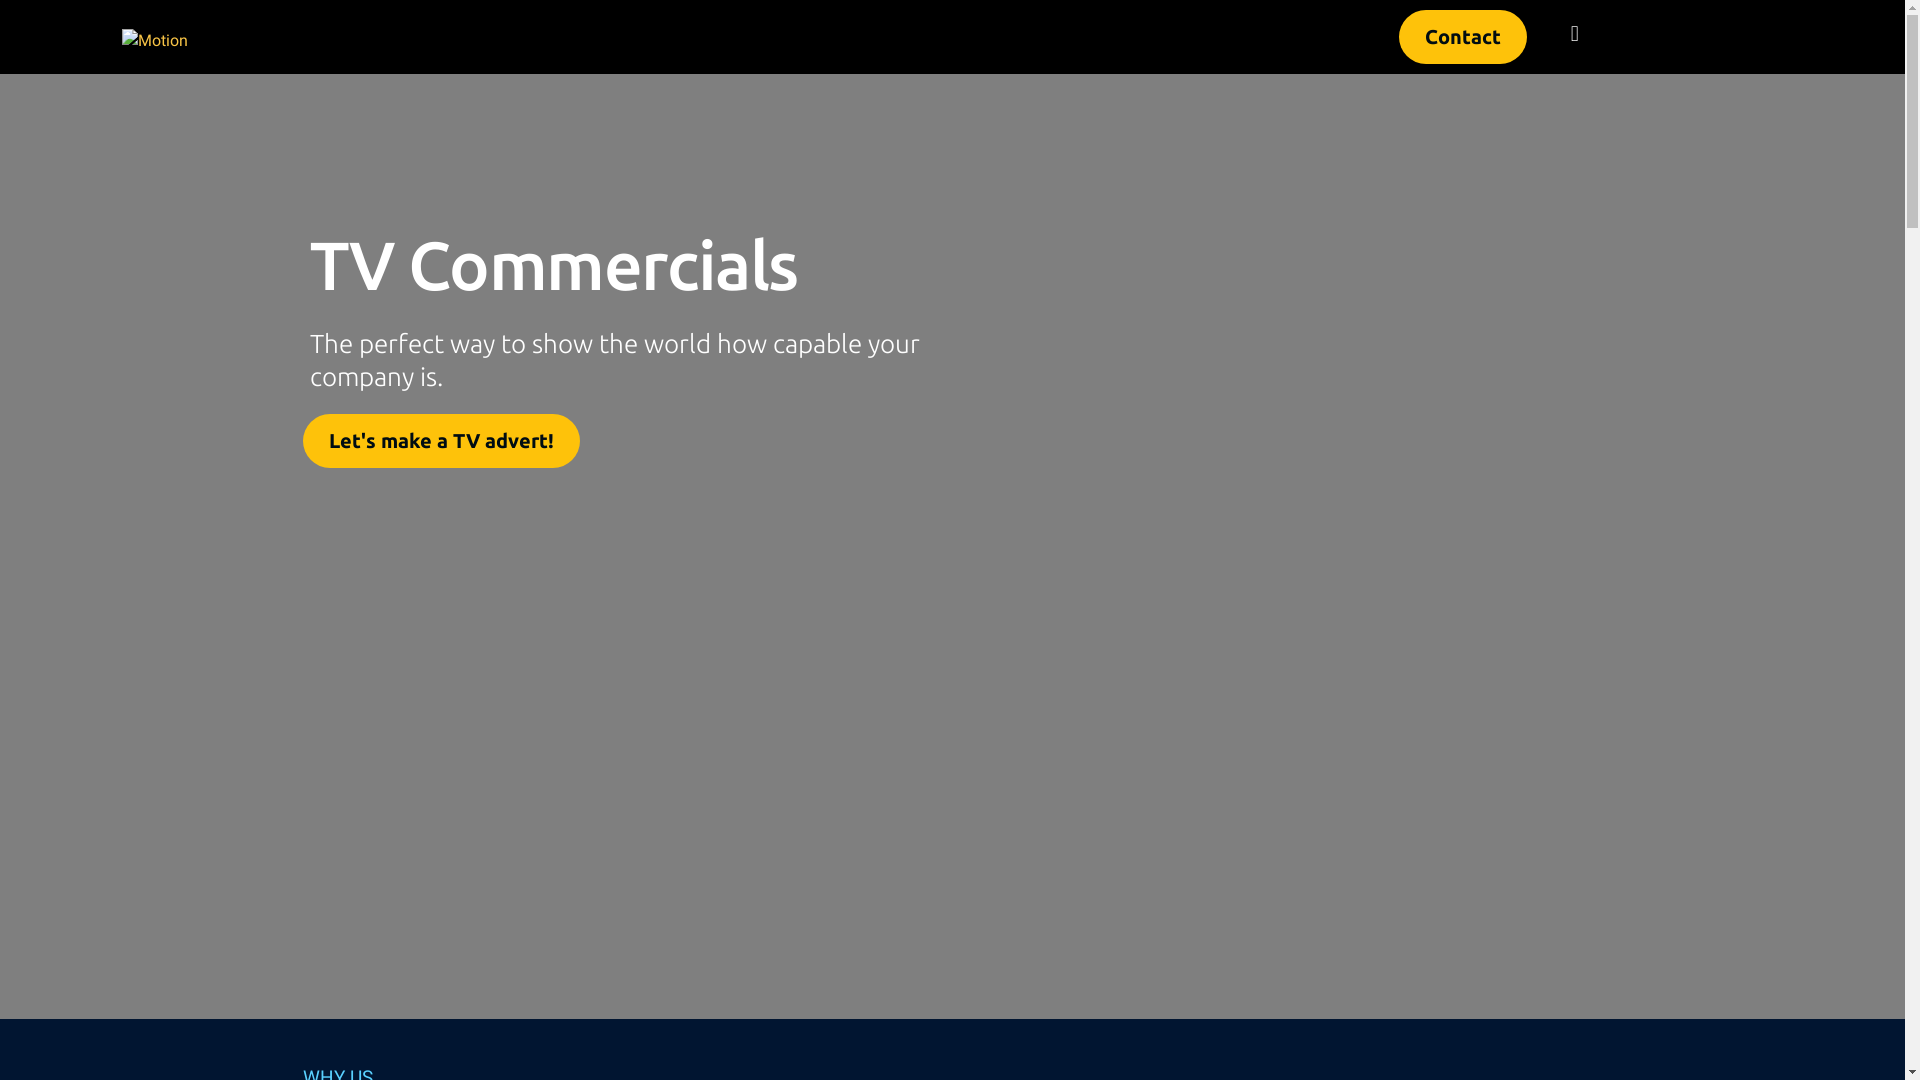  What do you see at coordinates (440, 441) in the screenshot?
I see `Let's make a TV advert!` at bounding box center [440, 441].